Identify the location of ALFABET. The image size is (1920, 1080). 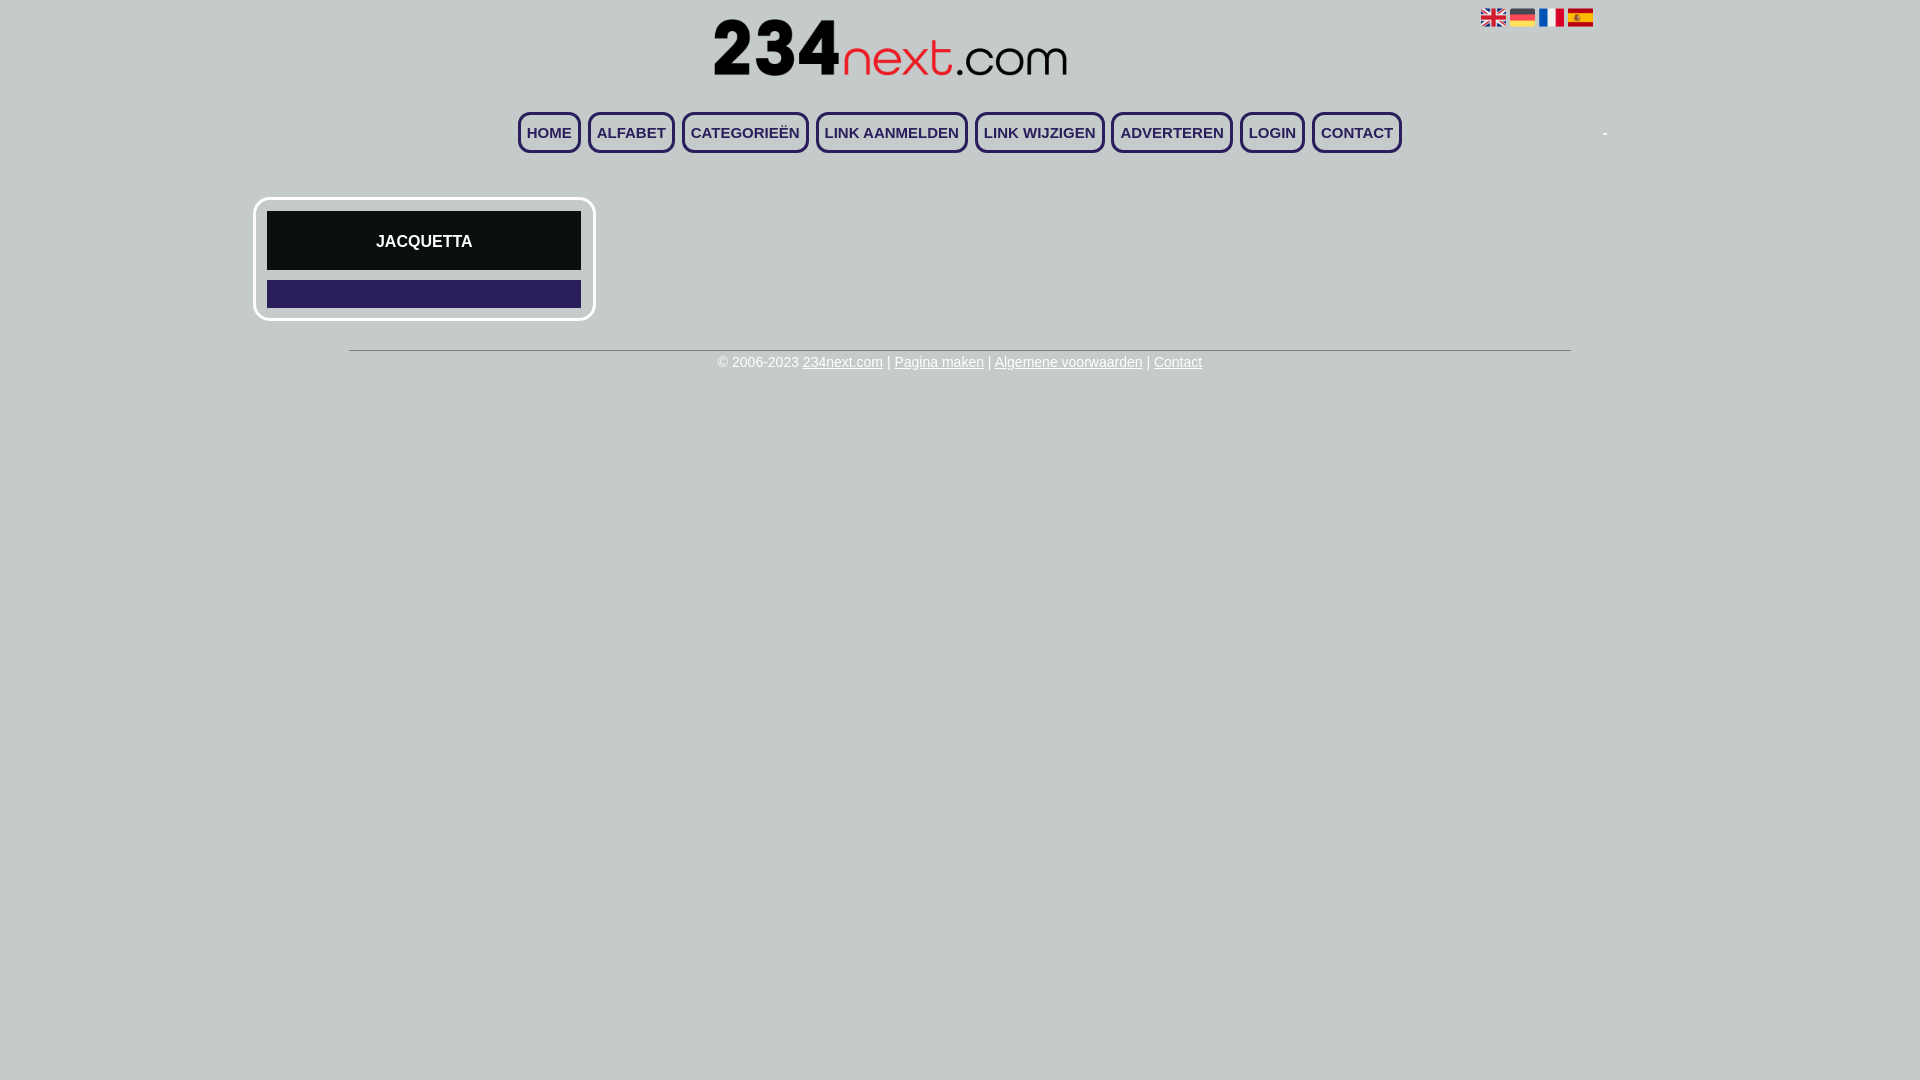
(632, 132).